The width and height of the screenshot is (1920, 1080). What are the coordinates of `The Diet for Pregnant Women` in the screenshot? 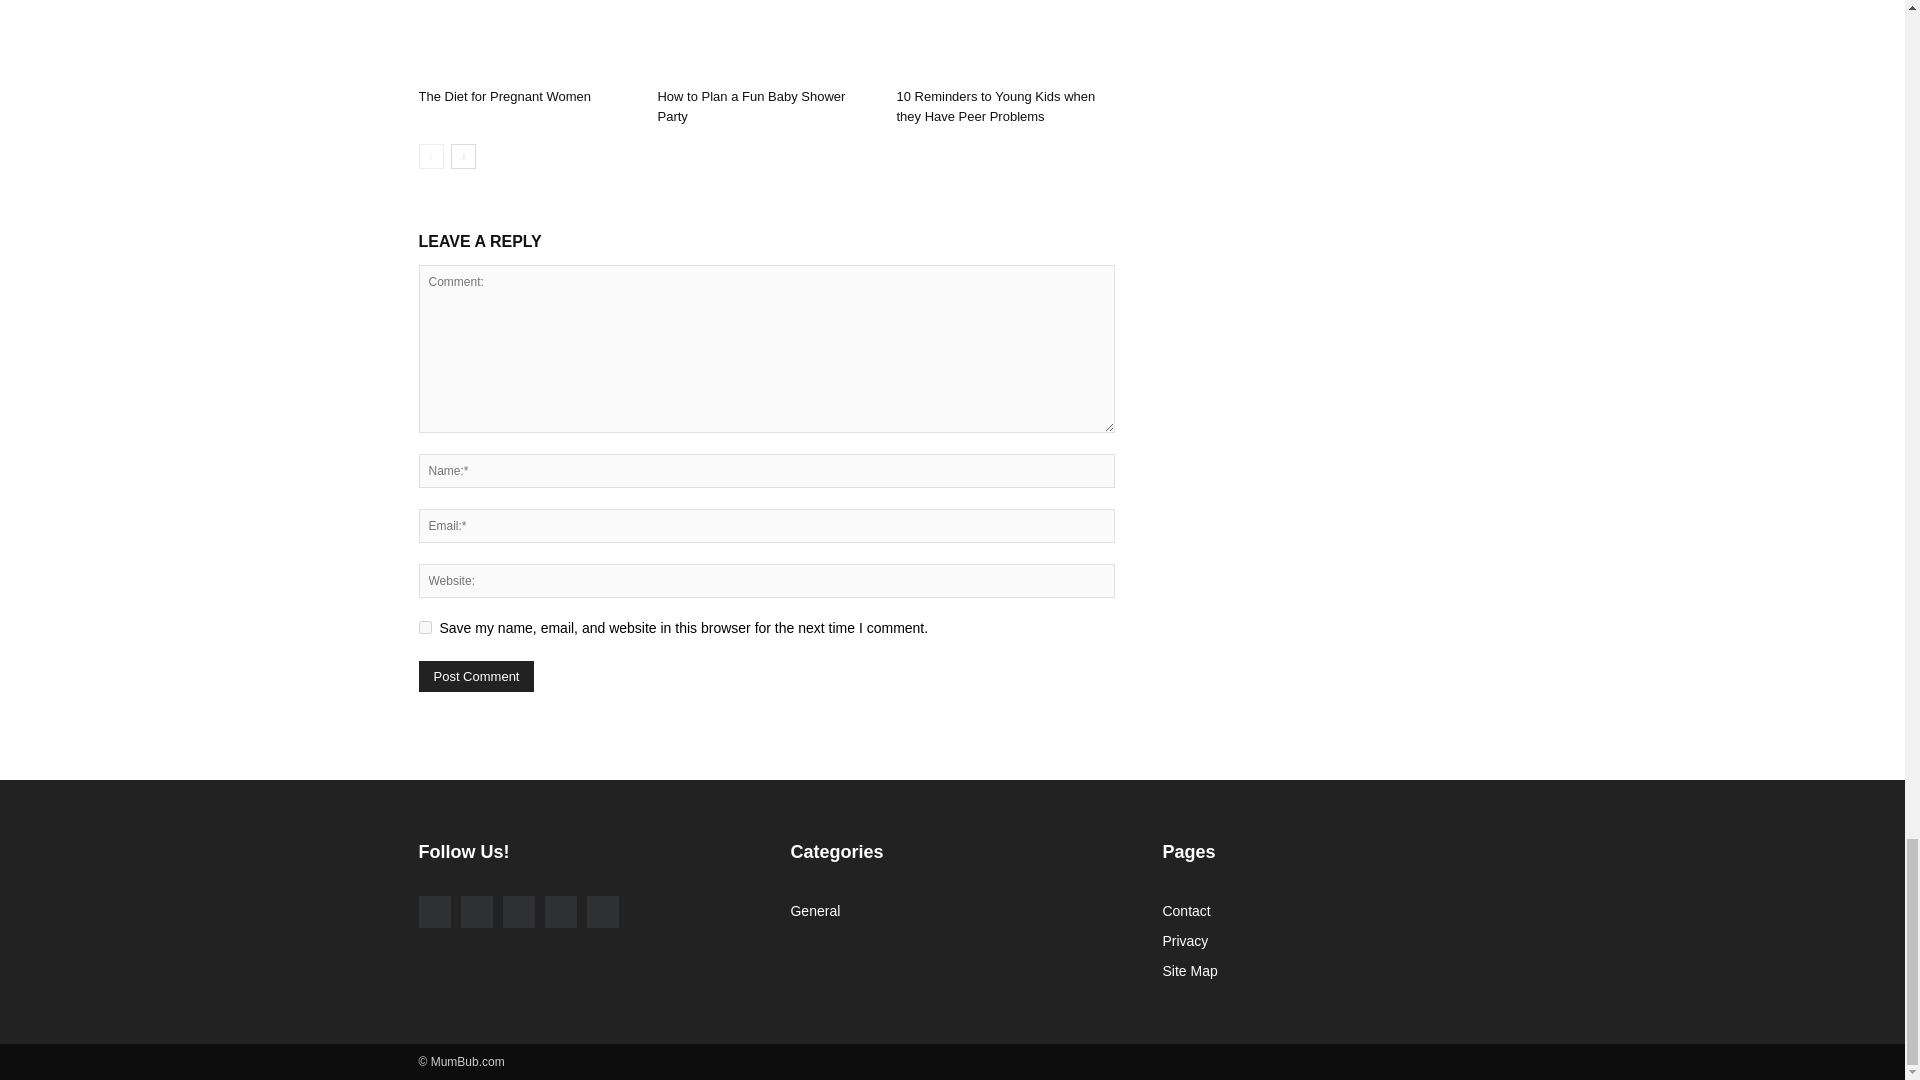 It's located at (504, 96).